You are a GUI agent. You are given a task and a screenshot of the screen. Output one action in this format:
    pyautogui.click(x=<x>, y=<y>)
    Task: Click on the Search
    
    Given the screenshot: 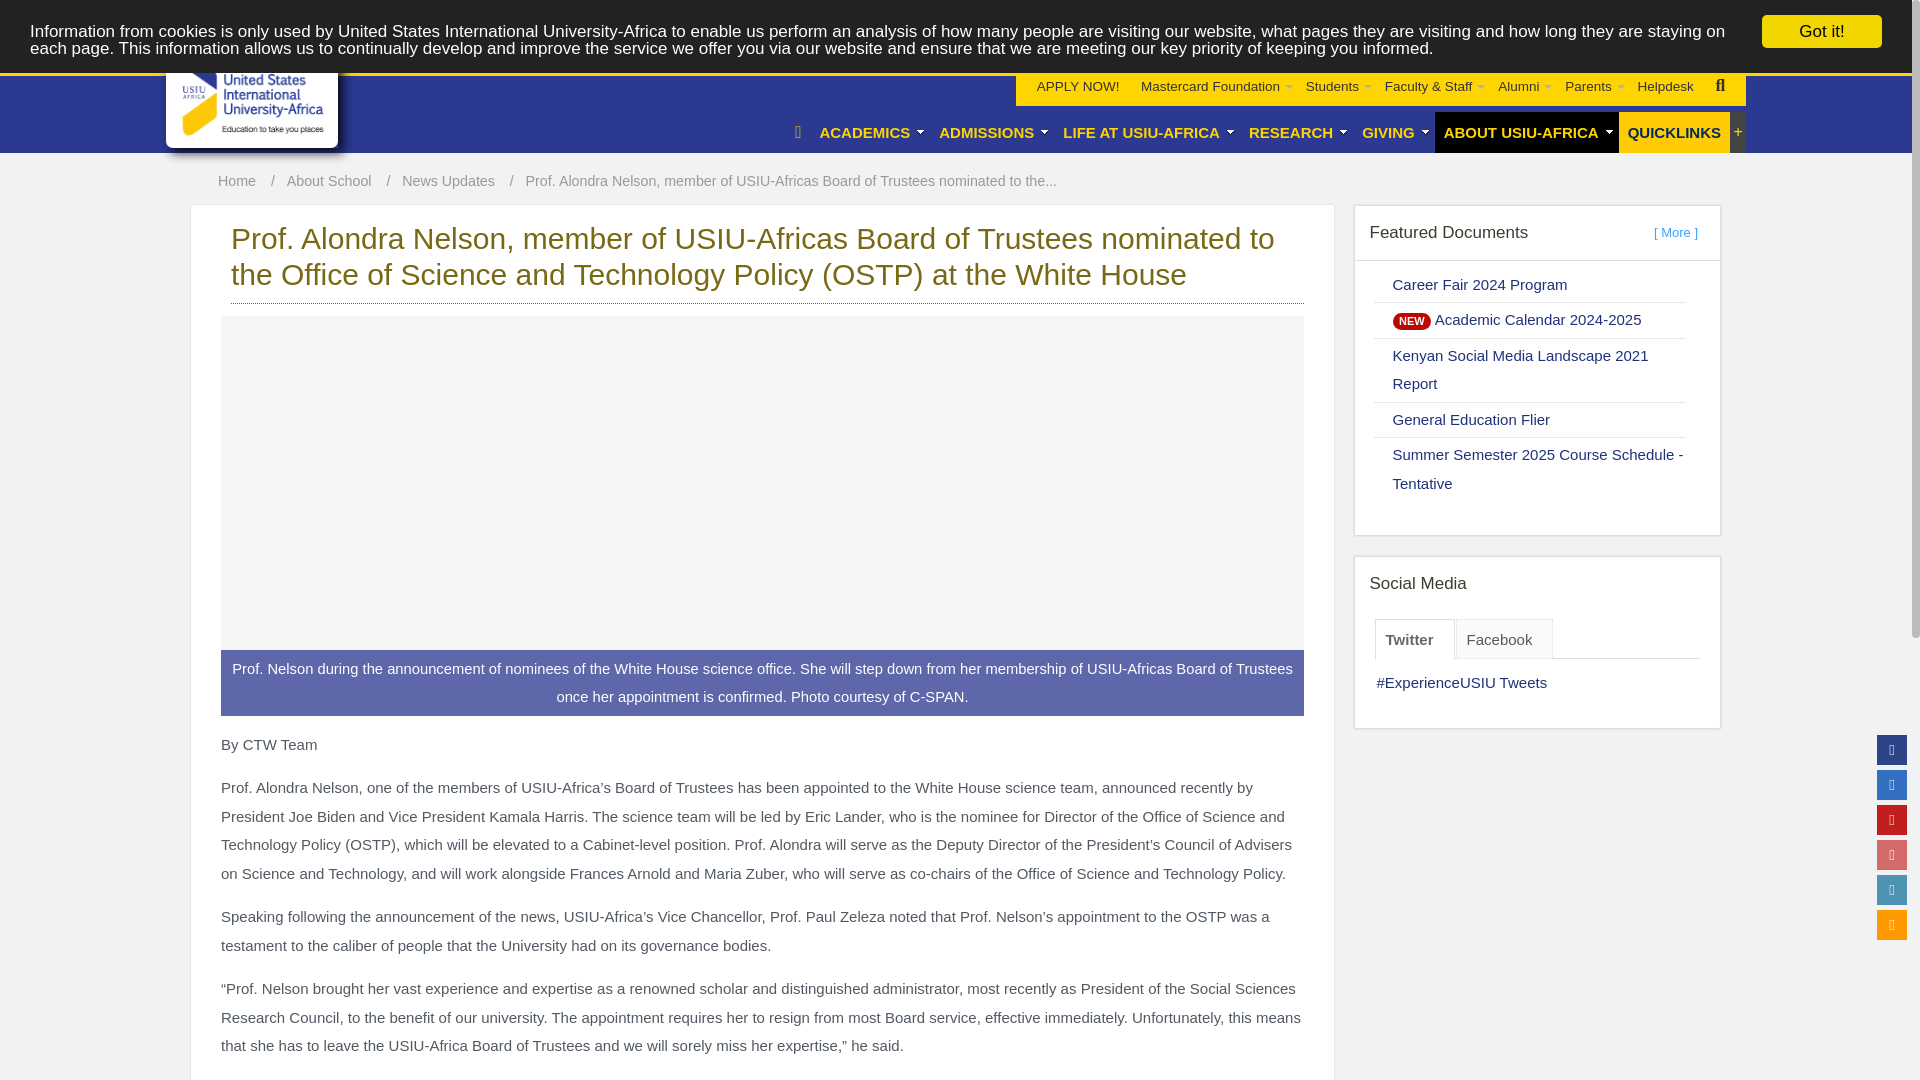 What is the action you would take?
    pyautogui.click(x=1720, y=86)
    